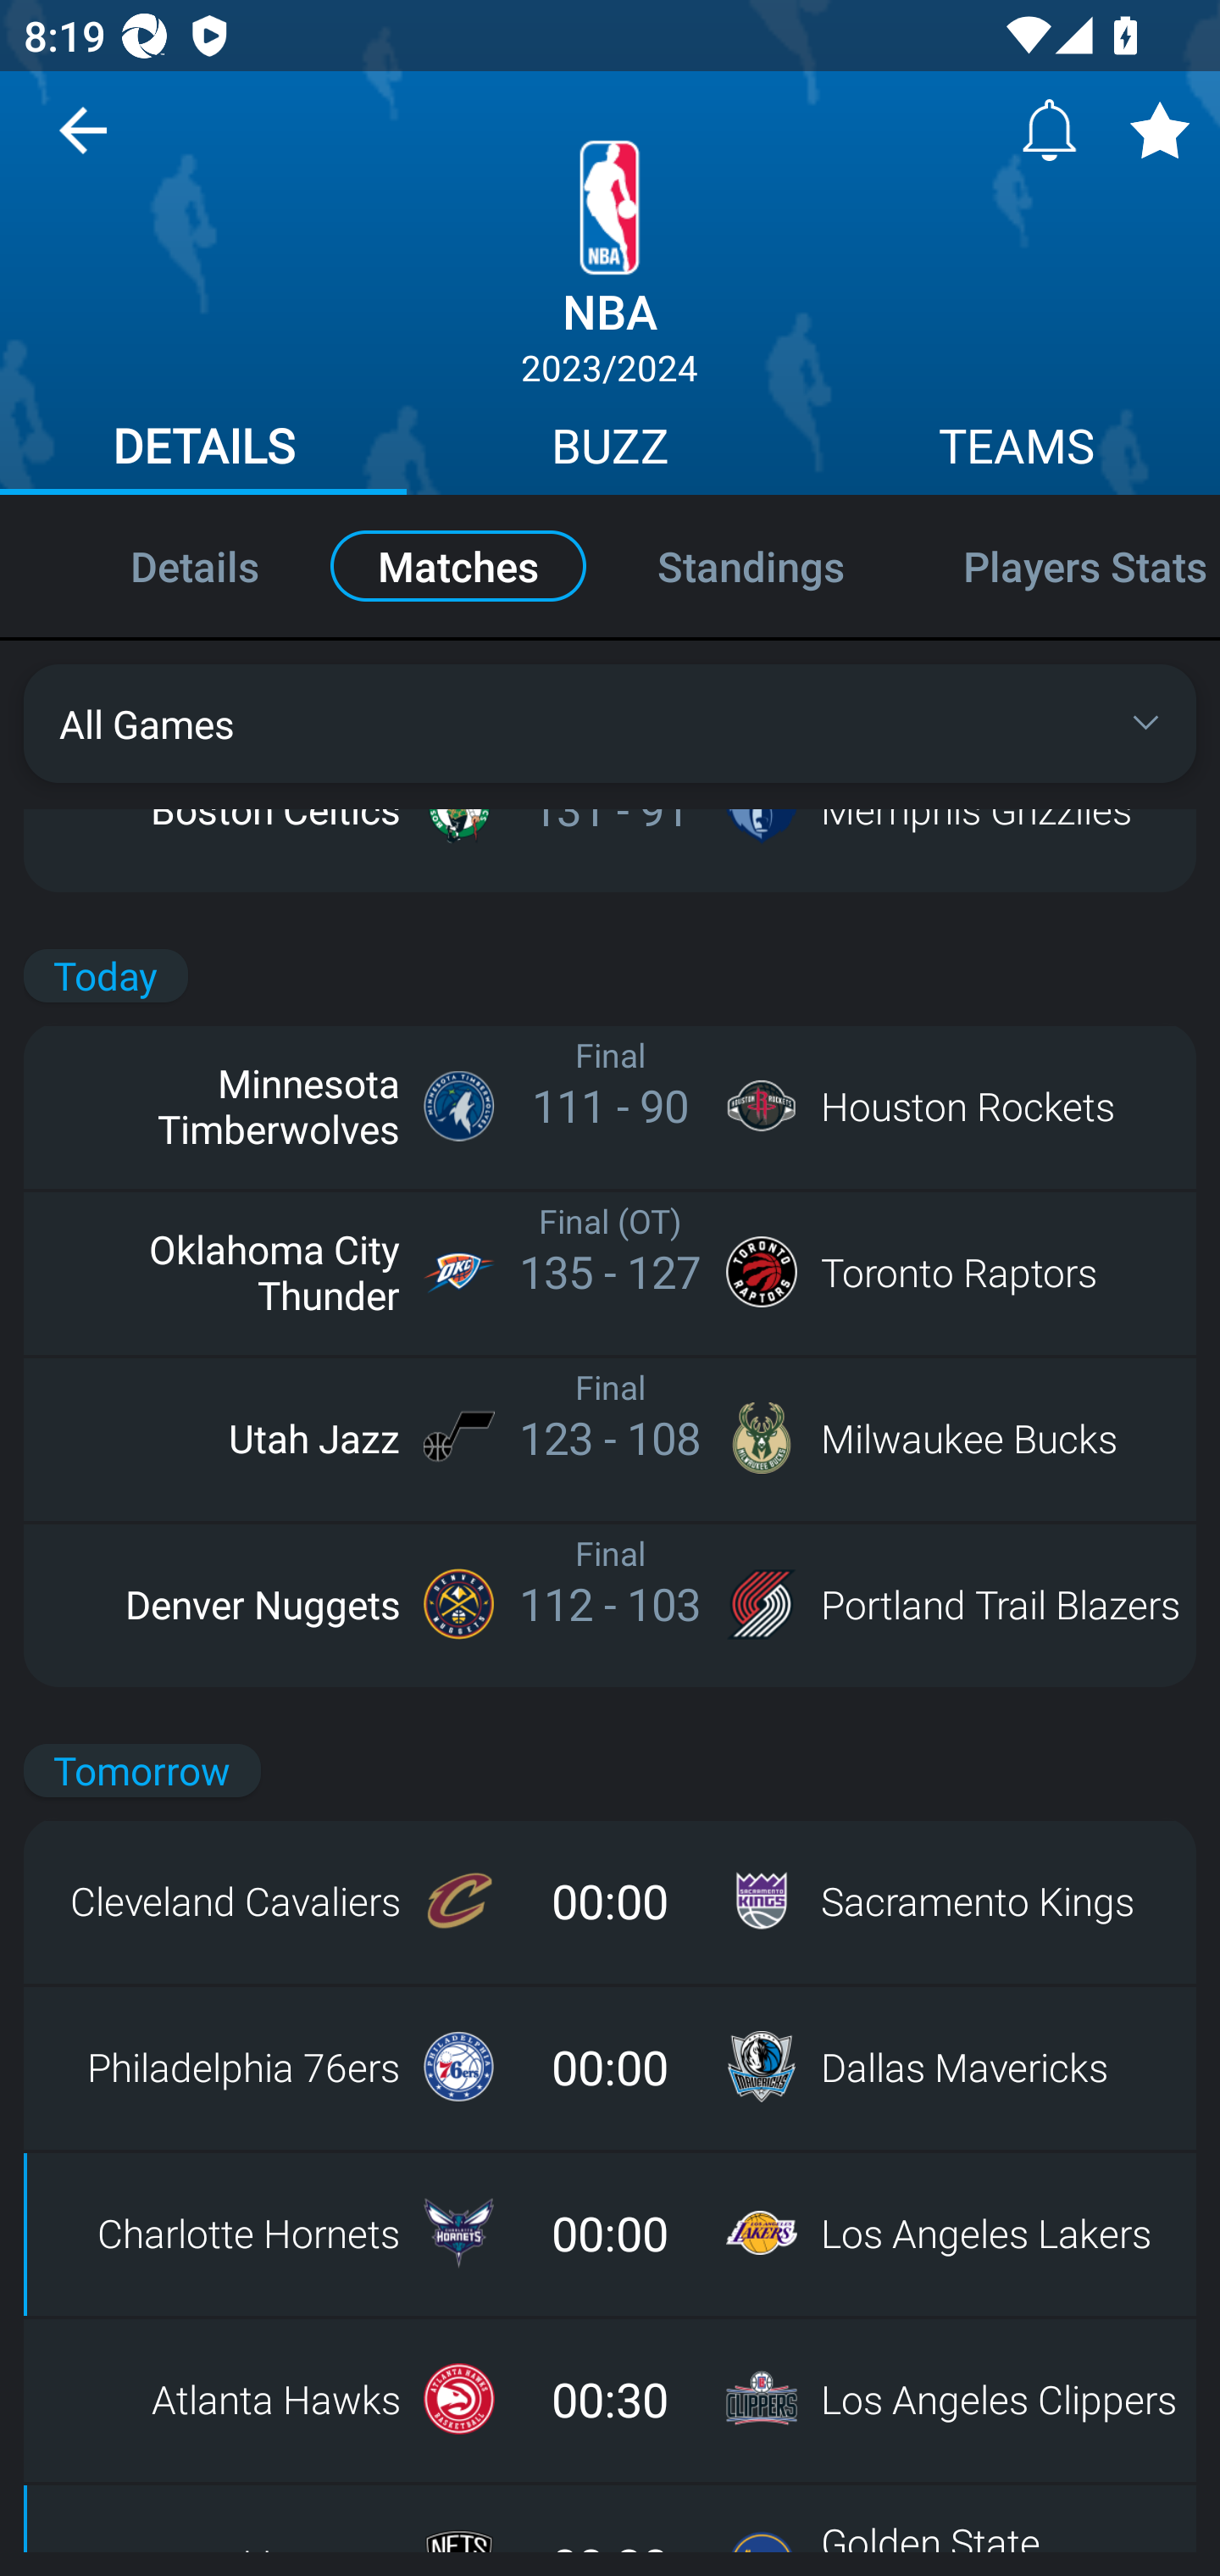 Image resolution: width=1220 pixels, height=2576 pixels. Describe the element at coordinates (751, 564) in the screenshot. I see `Standings` at that location.